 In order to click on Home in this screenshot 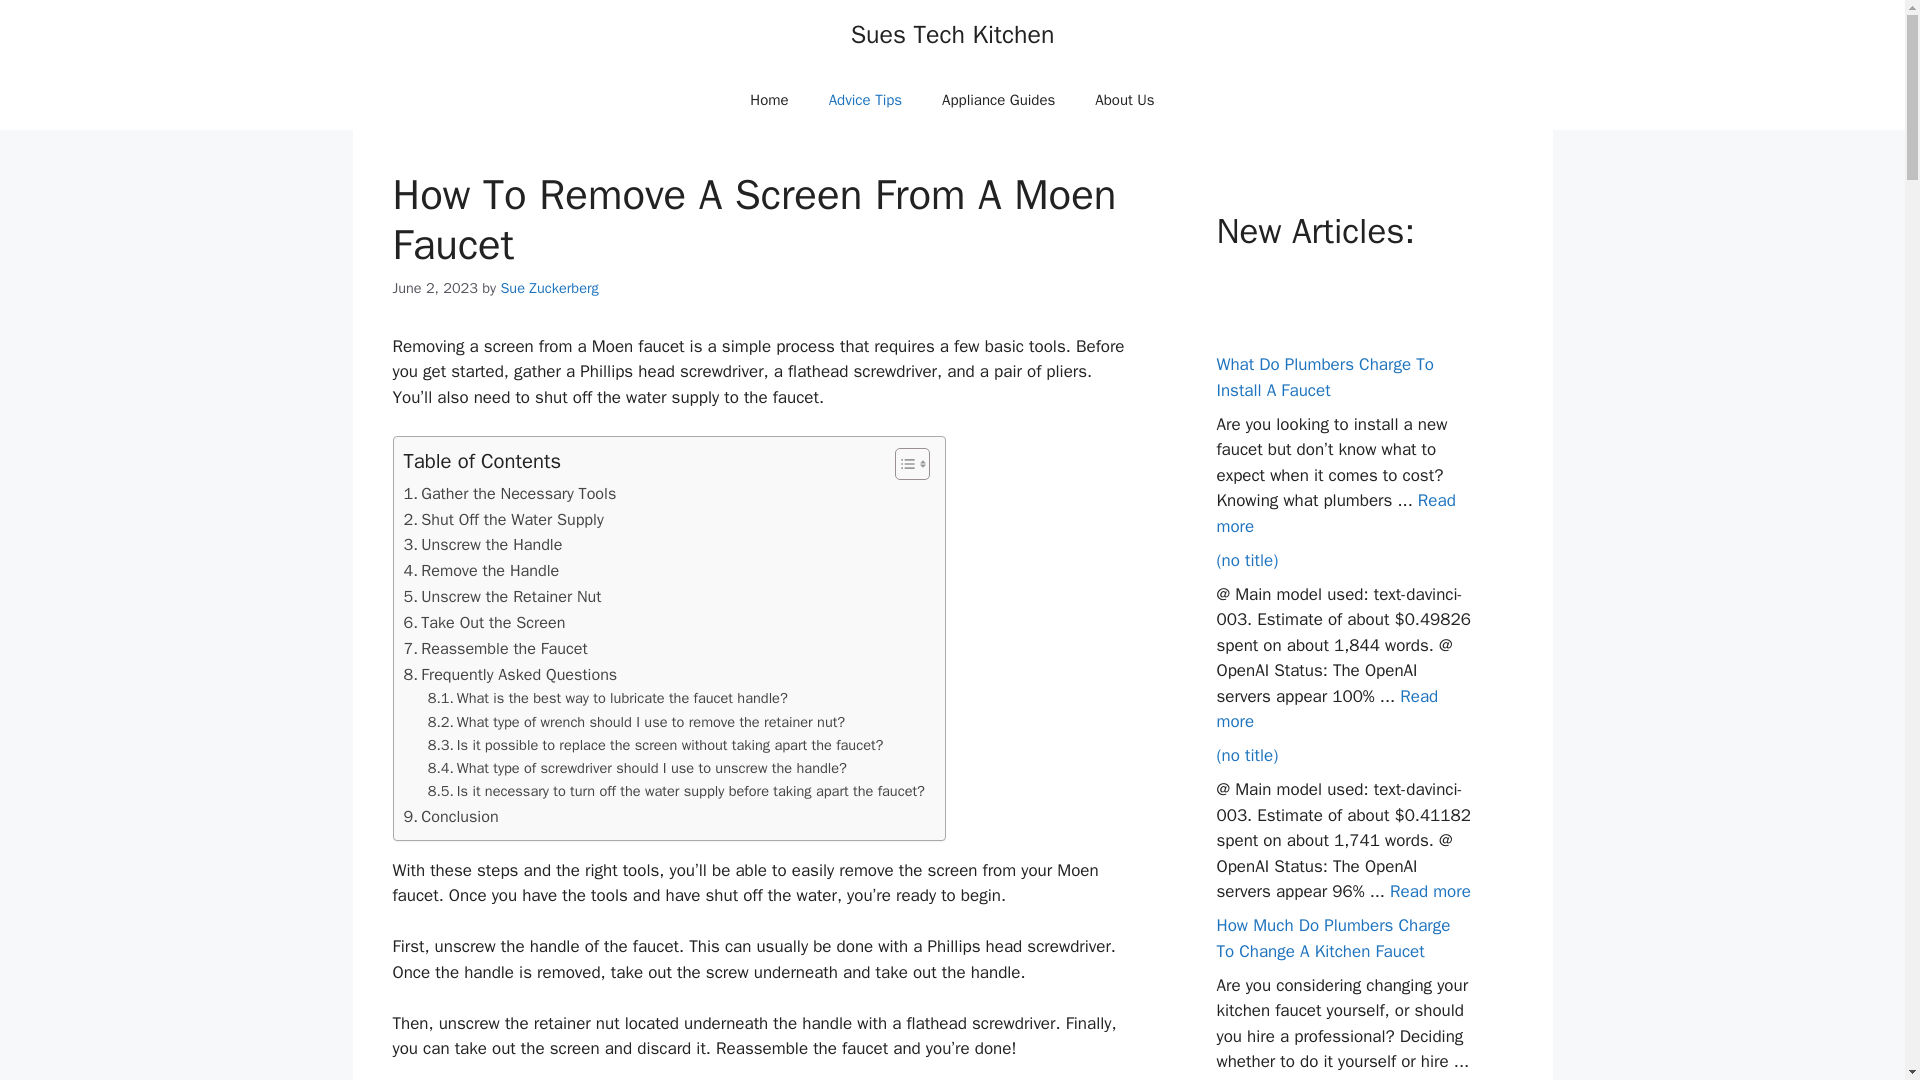, I will do `click(768, 100)`.